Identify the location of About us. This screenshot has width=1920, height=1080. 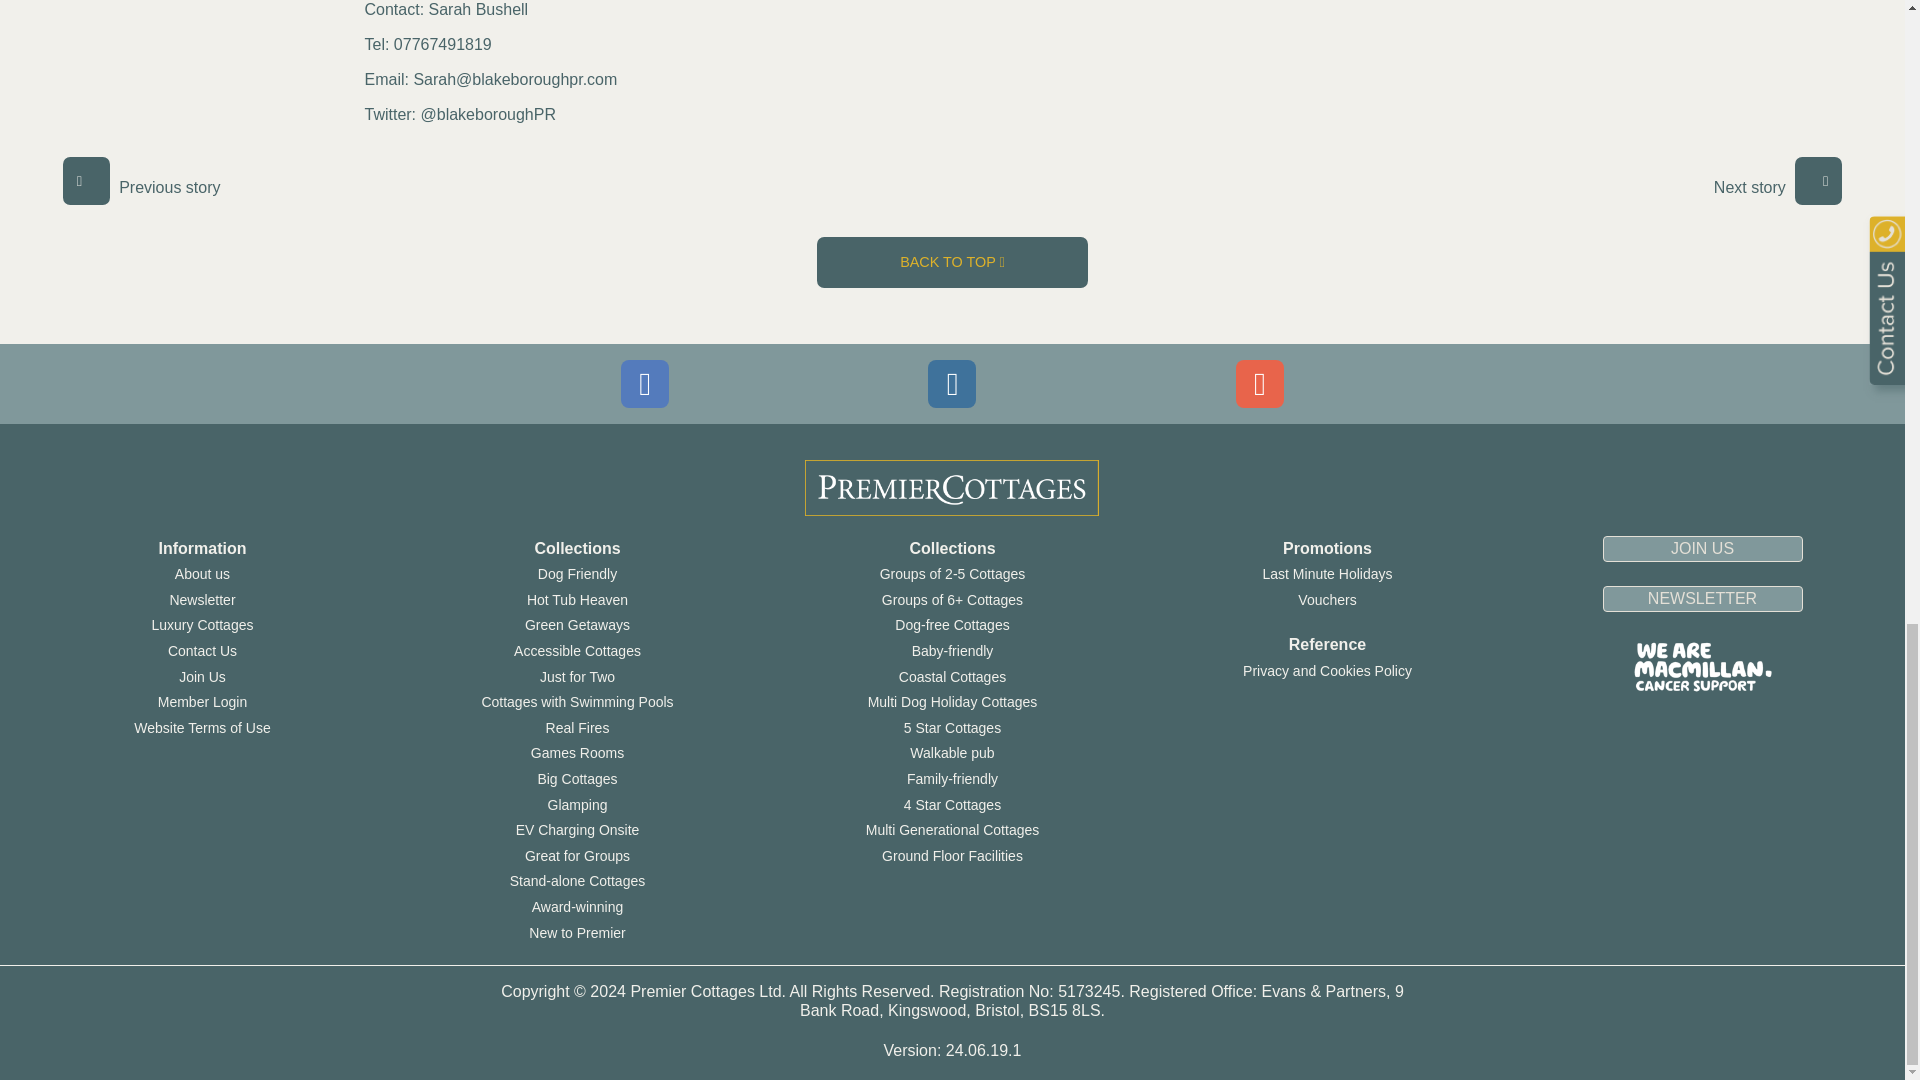
(202, 574).